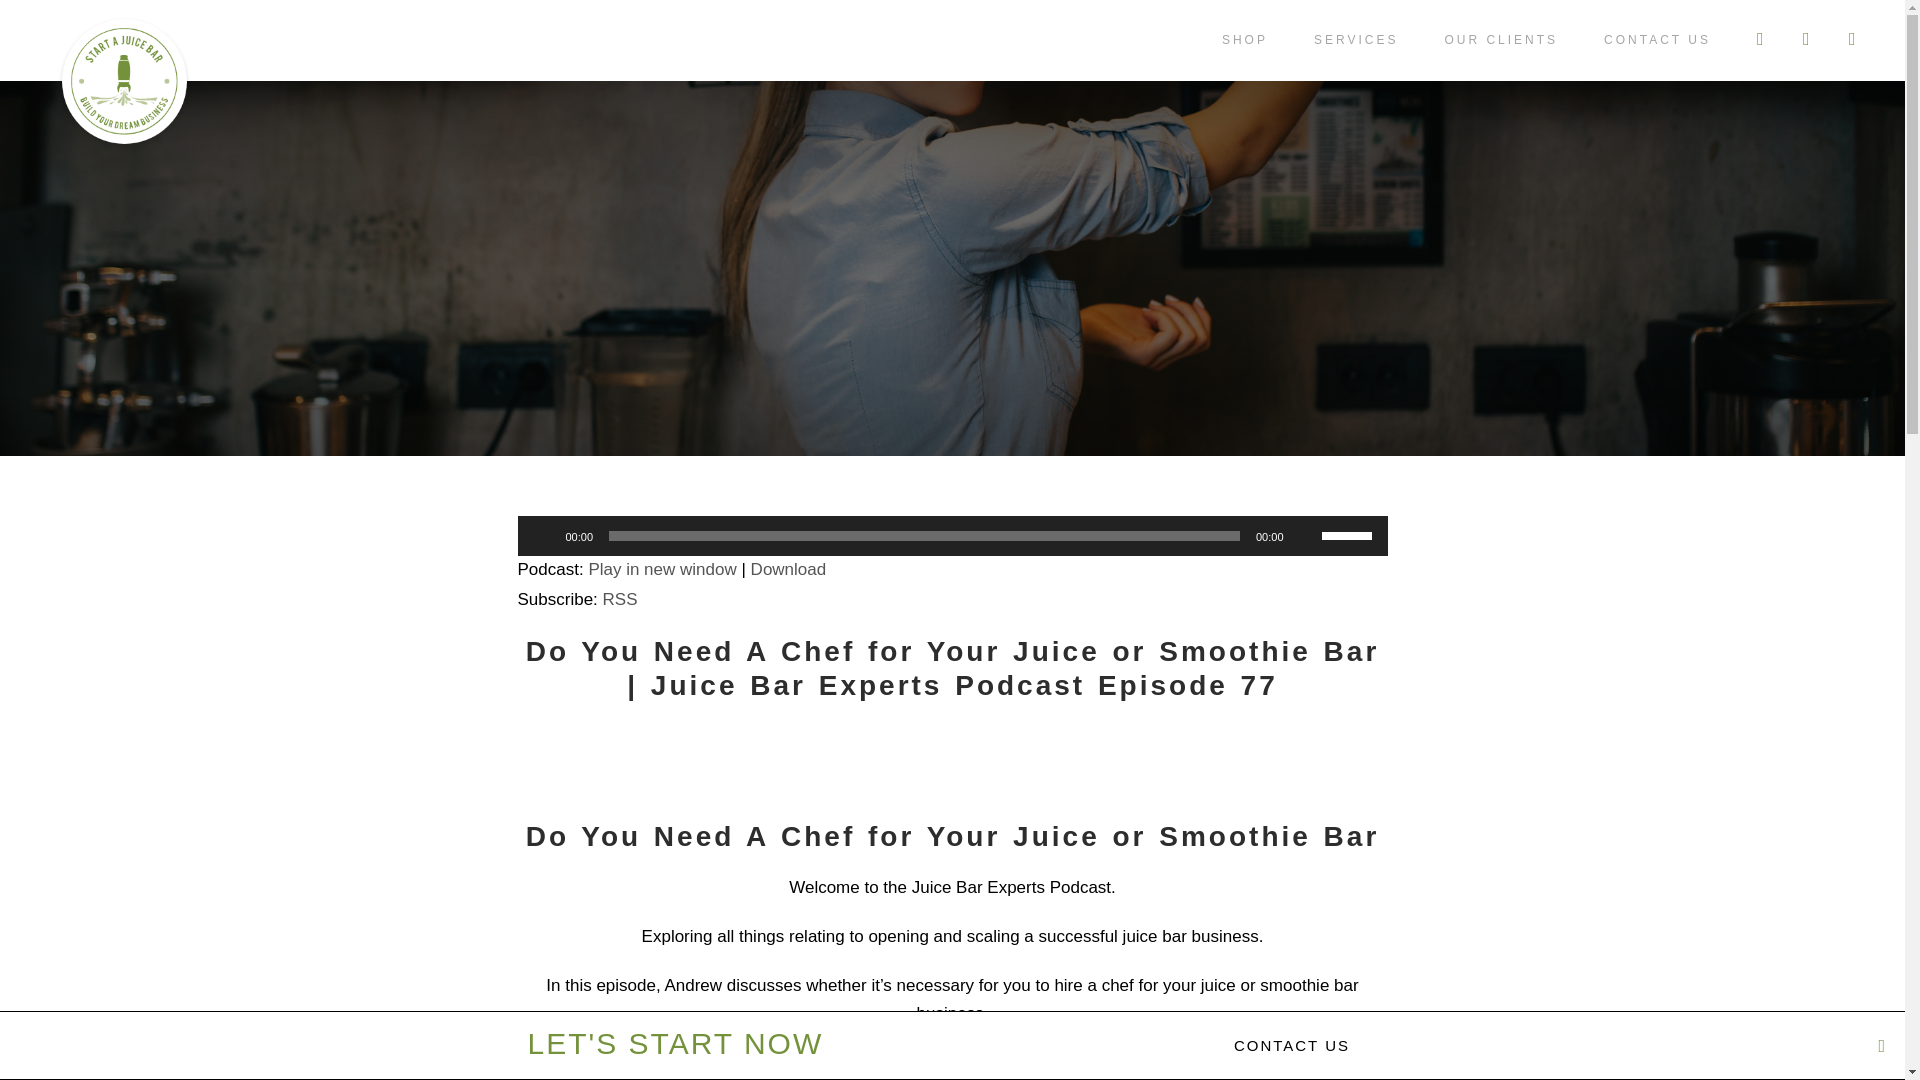  I want to click on CONTACT US, so click(1656, 54).